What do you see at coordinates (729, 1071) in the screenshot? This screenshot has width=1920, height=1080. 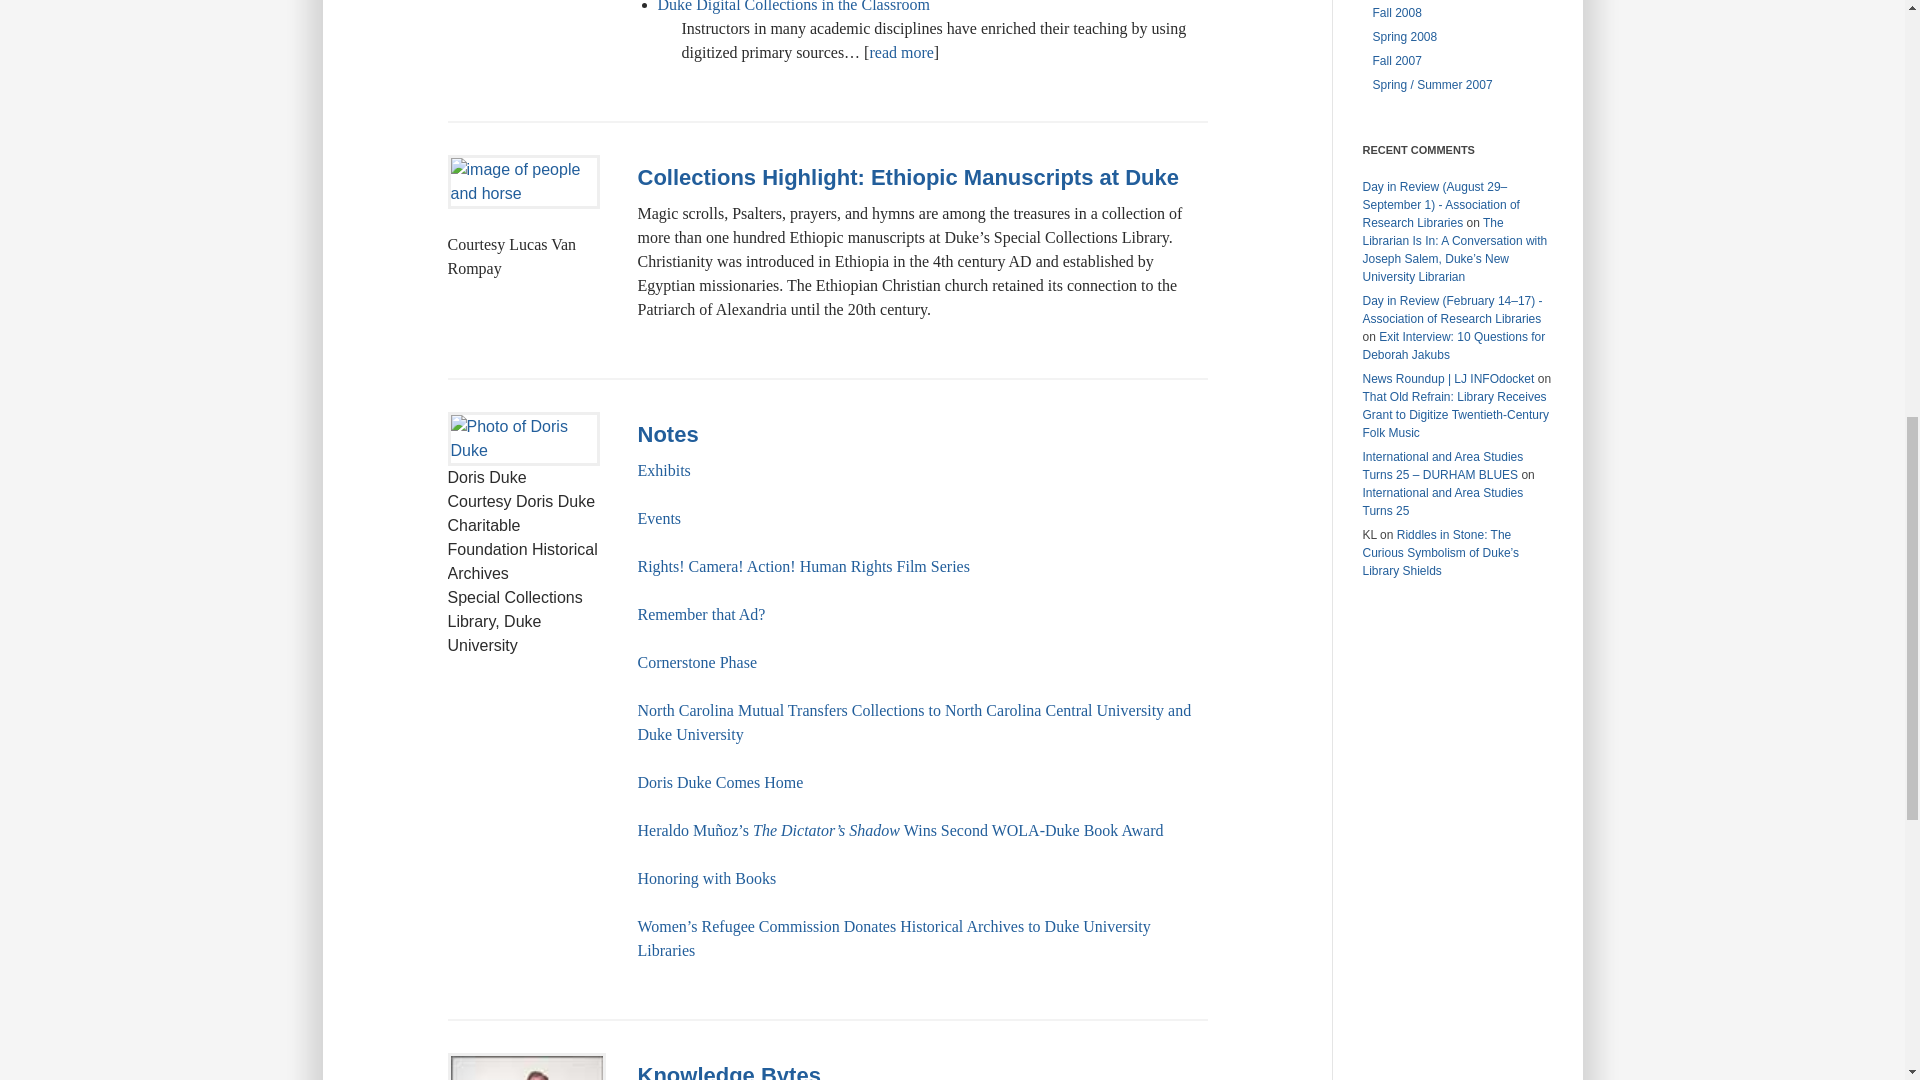 I see `Knowledge Bytes` at bounding box center [729, 1071].